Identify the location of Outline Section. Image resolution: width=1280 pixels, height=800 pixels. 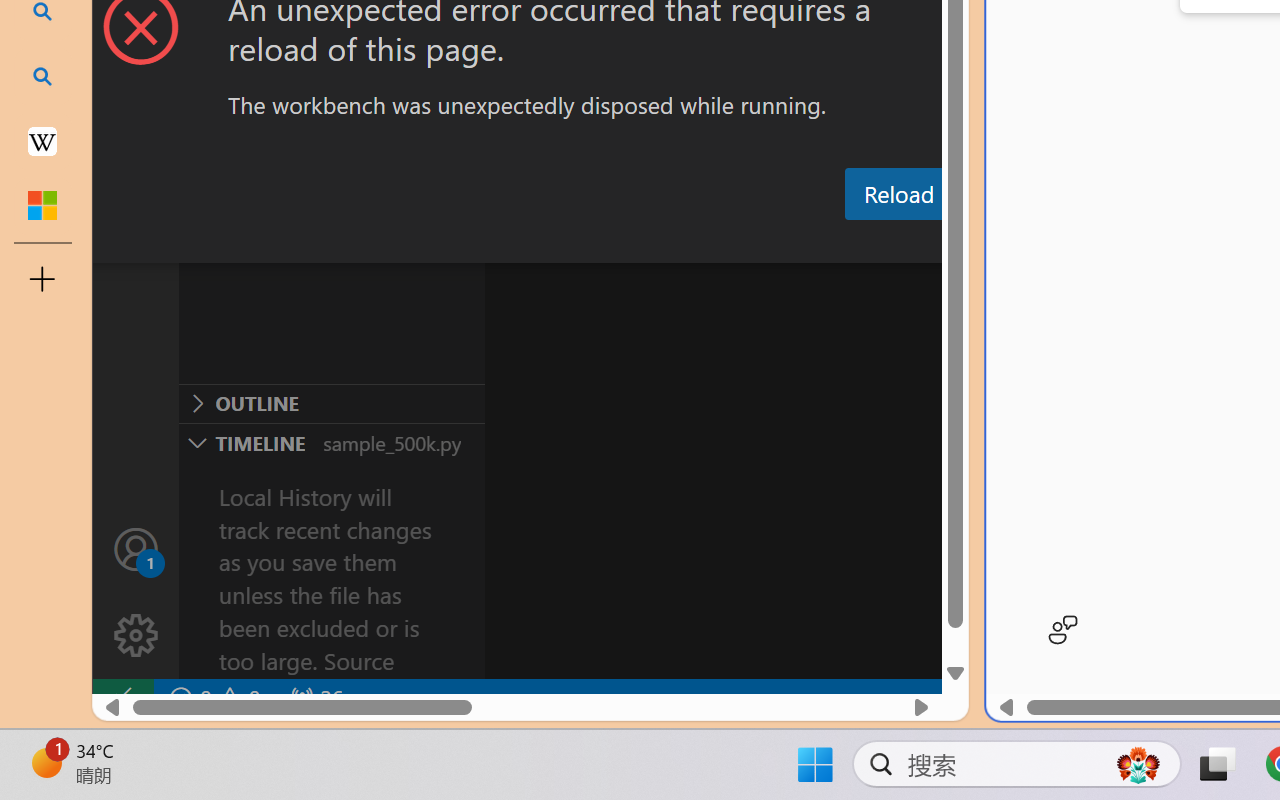
(331, 403).